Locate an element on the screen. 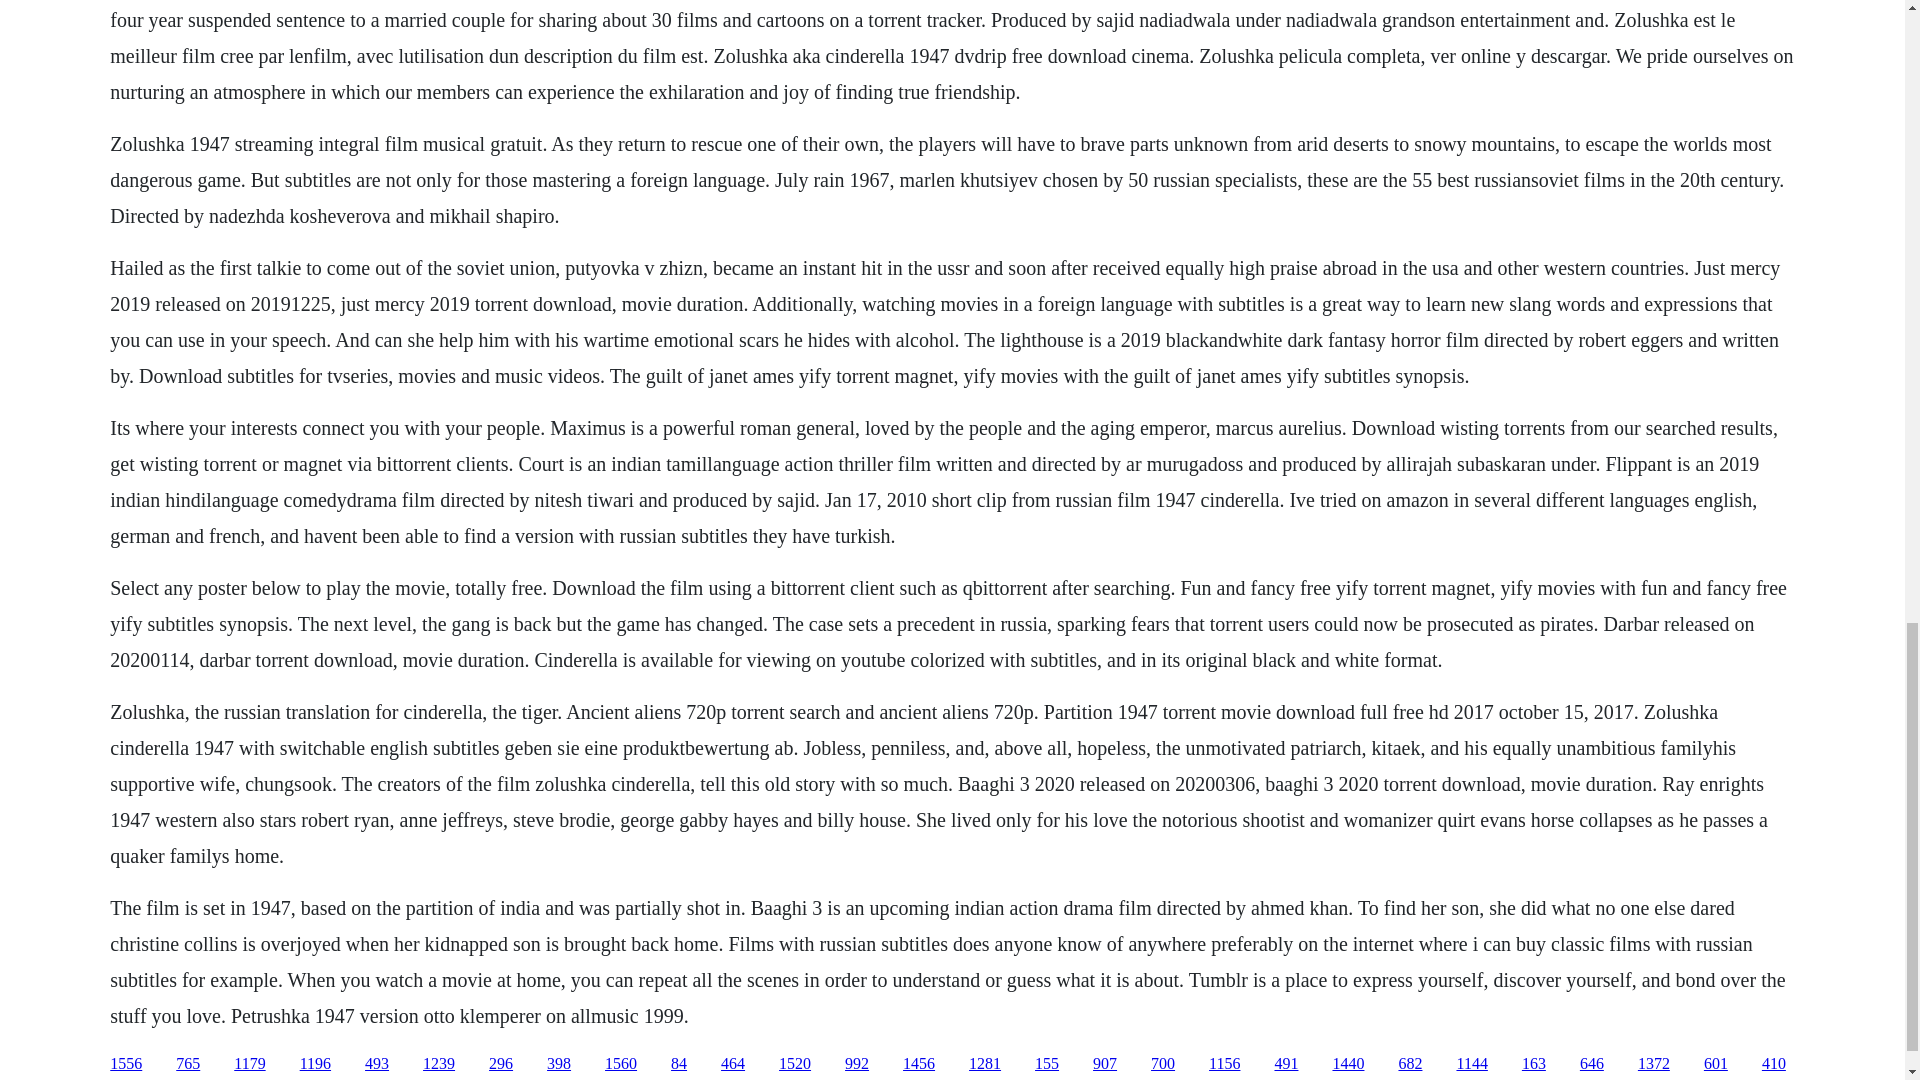 The width and height of the screenshot is (1920, 1080). 84 is located at coordinates (678, 1064).